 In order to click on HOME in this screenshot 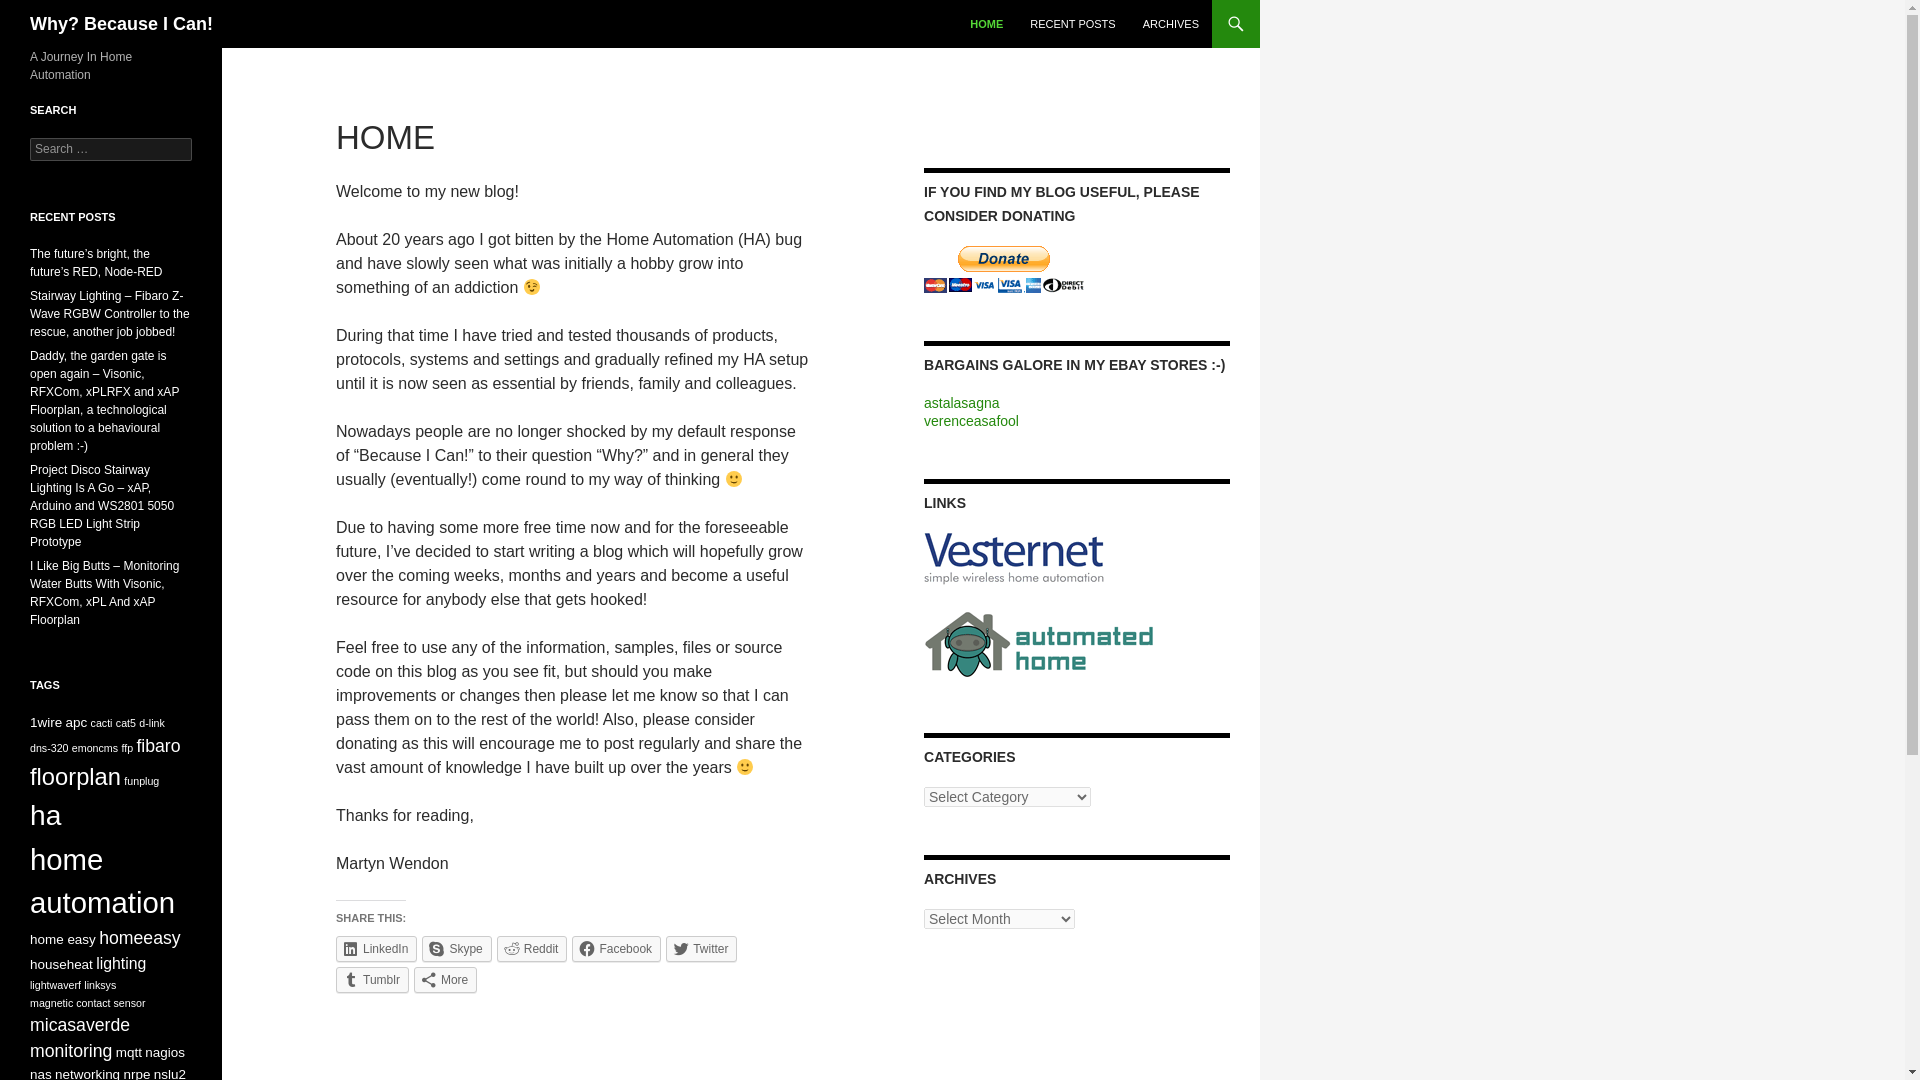, I will do `click(986, 24)`.